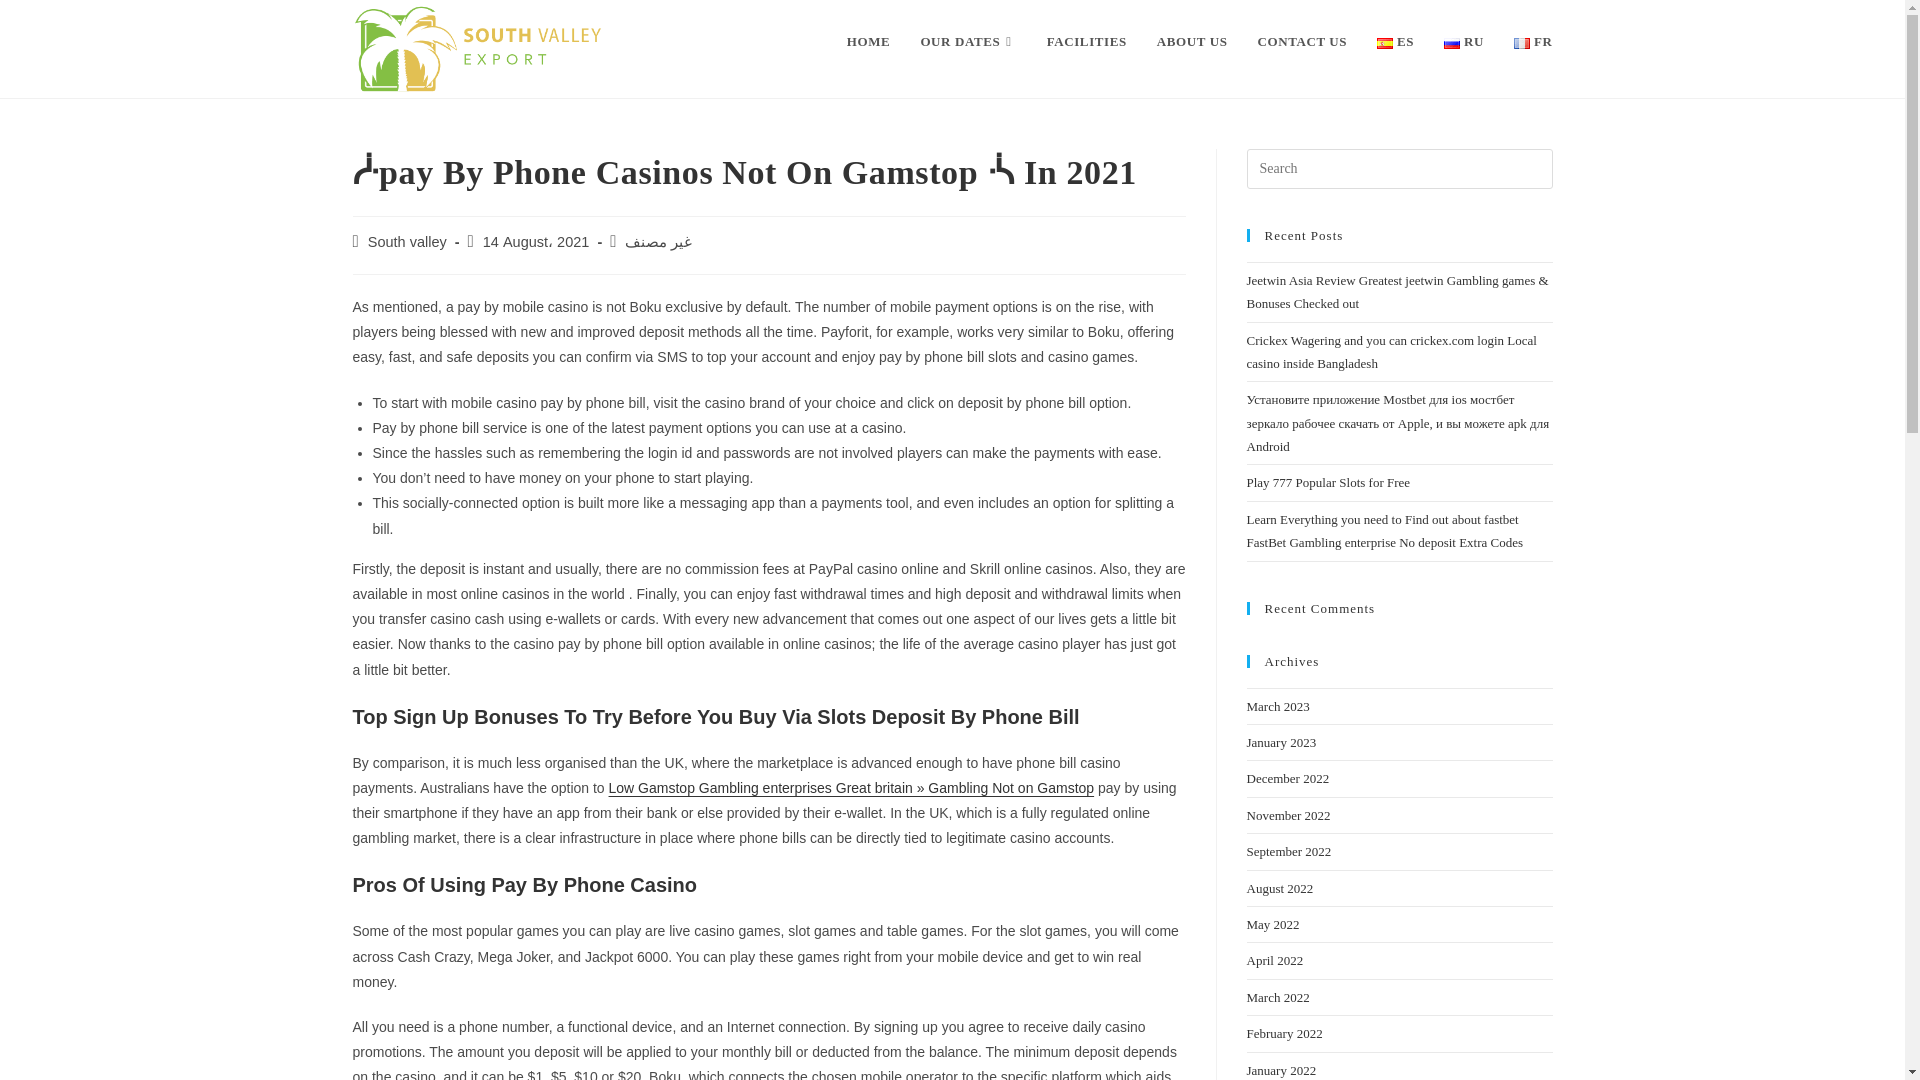 The width and height of the screenshot is (1920, 1080). Describe the element at coordinates (1394, 42) in the screenshot. I see `ES` at that location.